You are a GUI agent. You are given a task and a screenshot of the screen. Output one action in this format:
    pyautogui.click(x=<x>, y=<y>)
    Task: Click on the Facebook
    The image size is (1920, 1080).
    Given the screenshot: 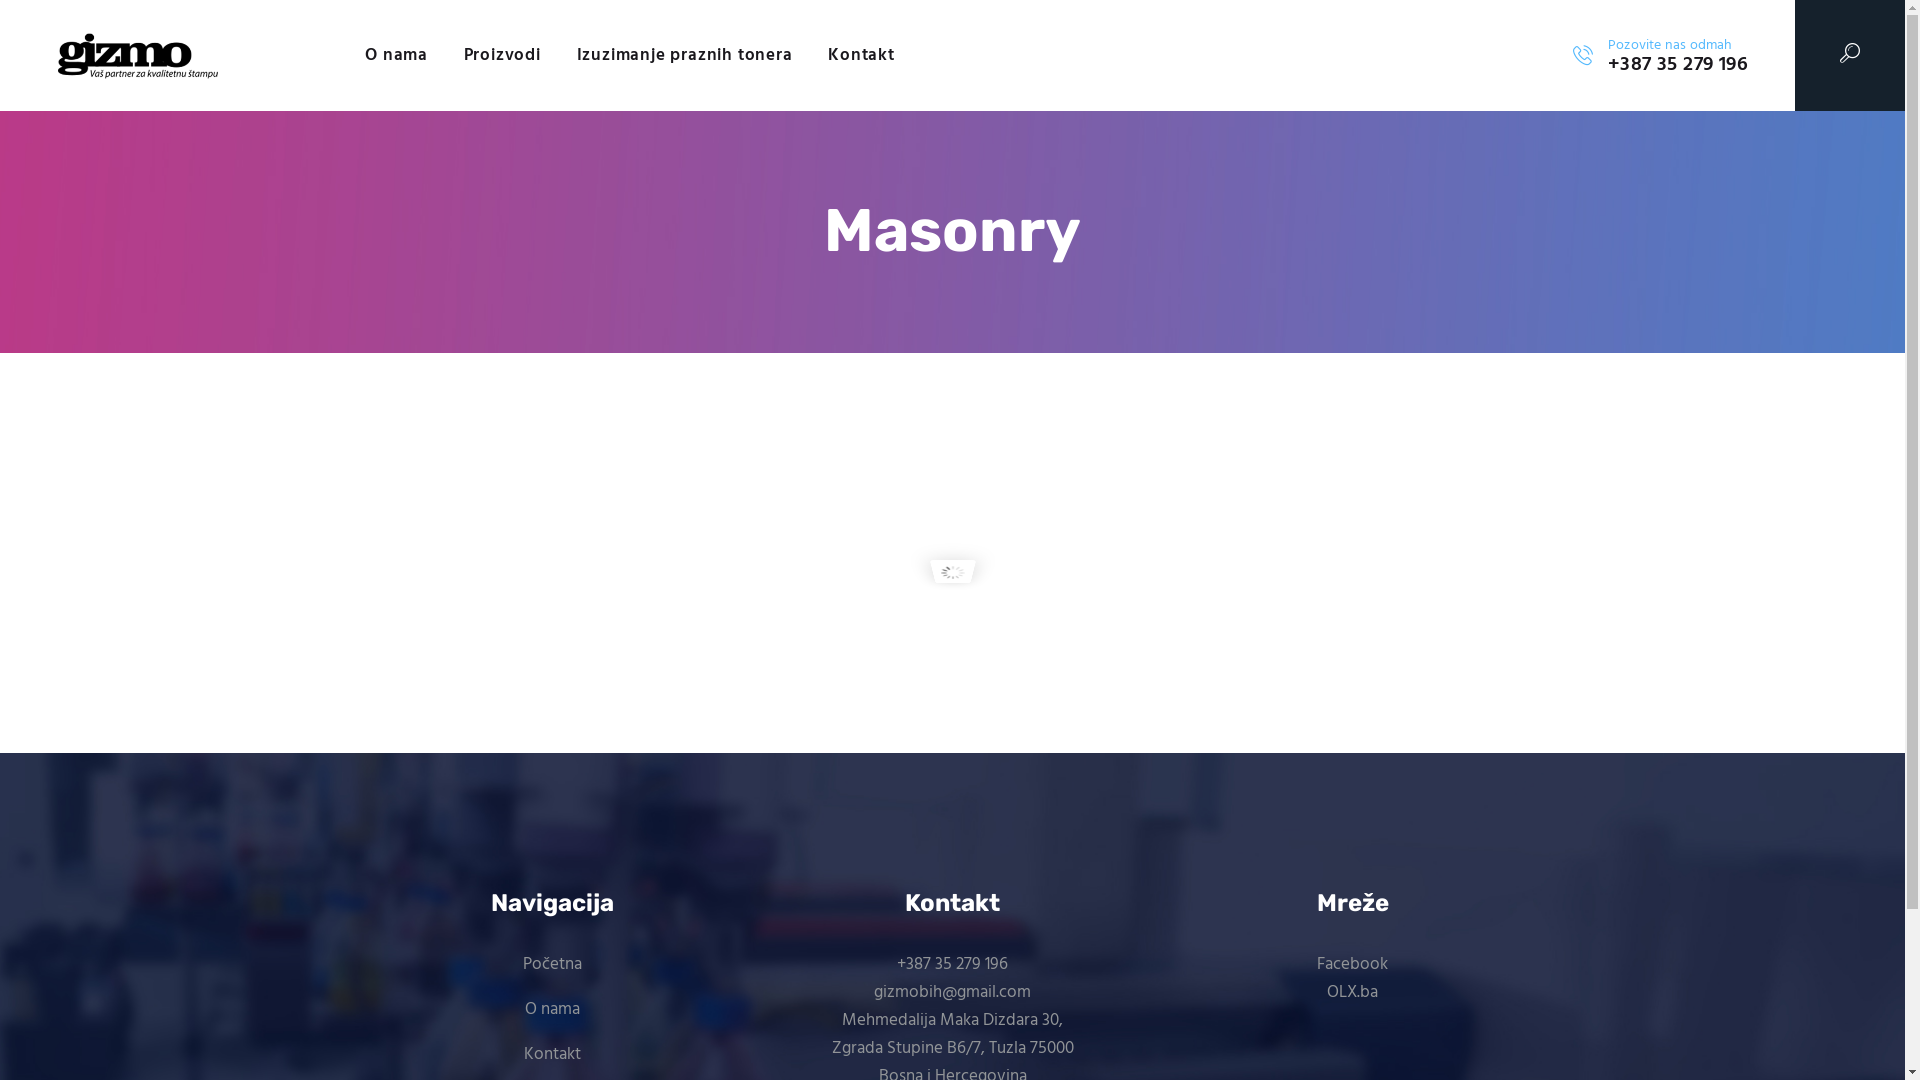 What is the action you would take?
    pyautogui.click(x=1352, y=965)
    